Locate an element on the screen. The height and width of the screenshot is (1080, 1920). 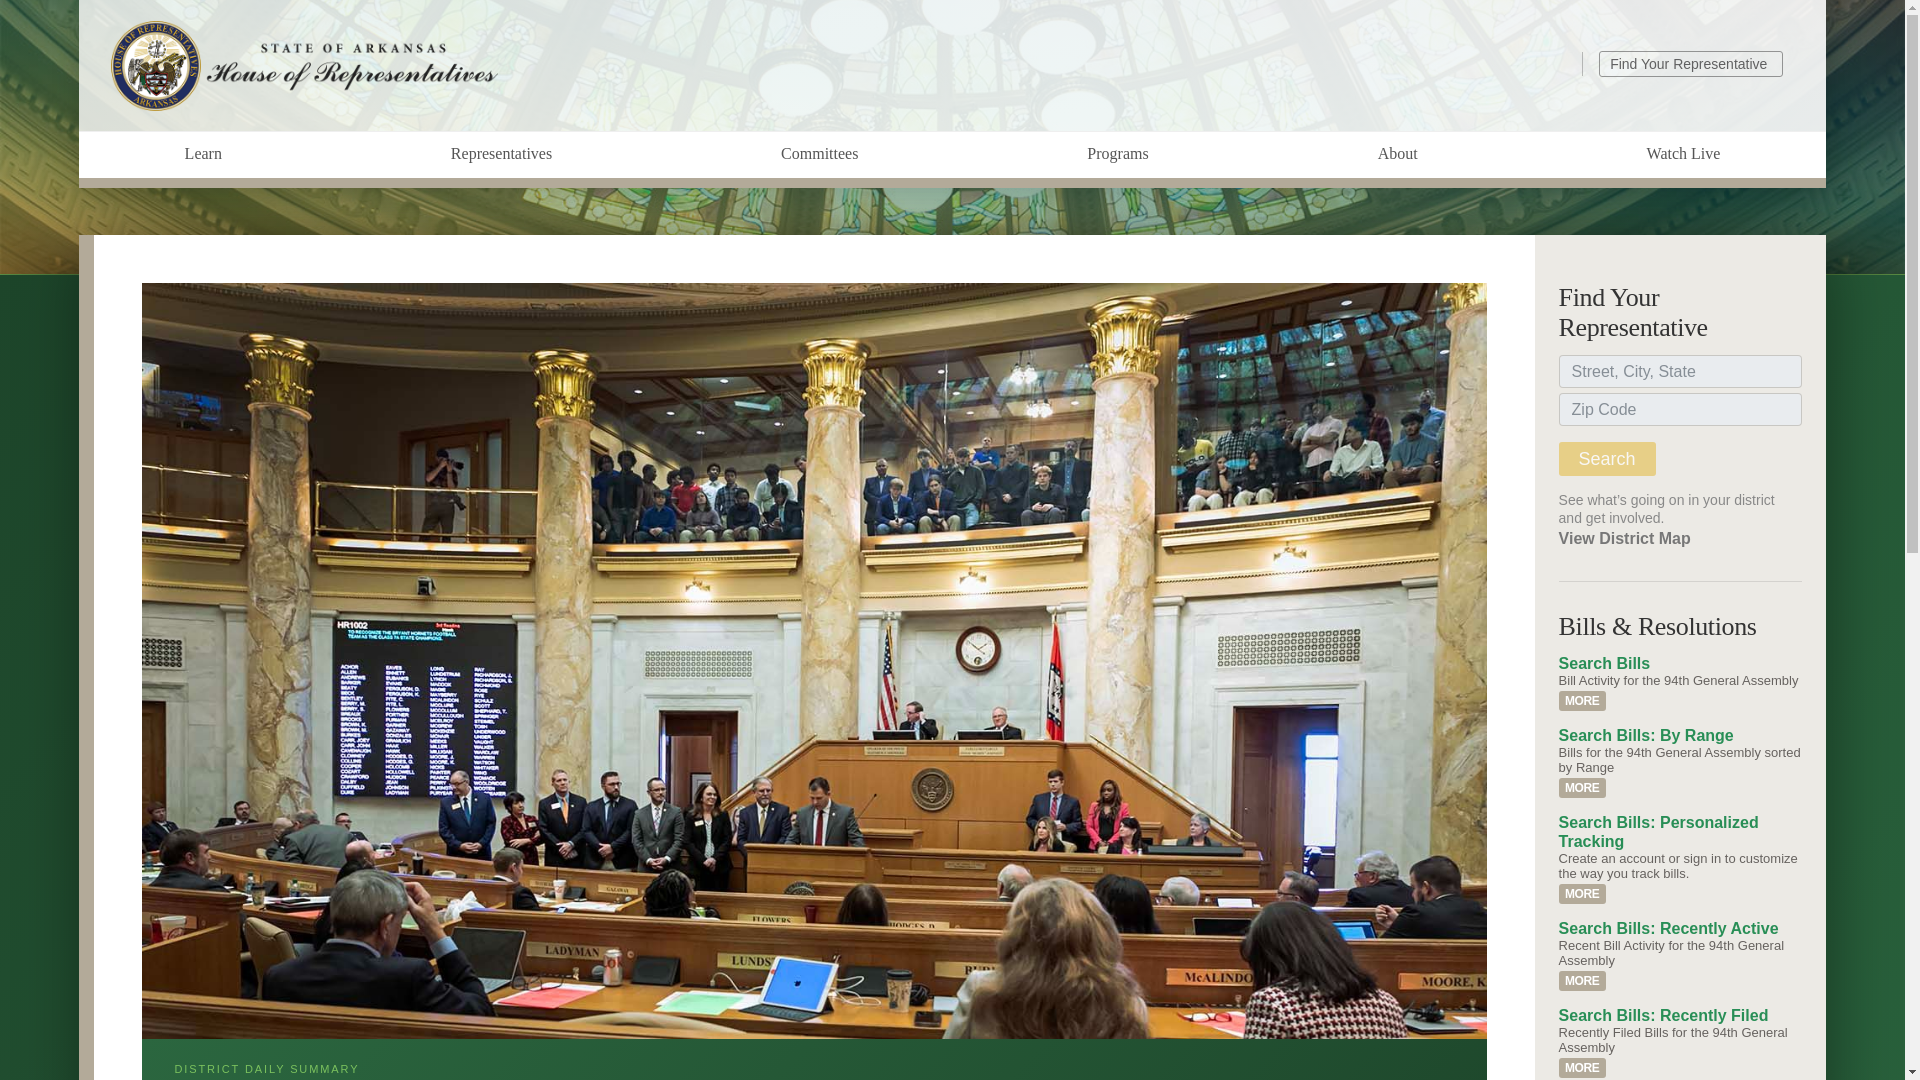
View District Map is located at coordinates (1625, 538).